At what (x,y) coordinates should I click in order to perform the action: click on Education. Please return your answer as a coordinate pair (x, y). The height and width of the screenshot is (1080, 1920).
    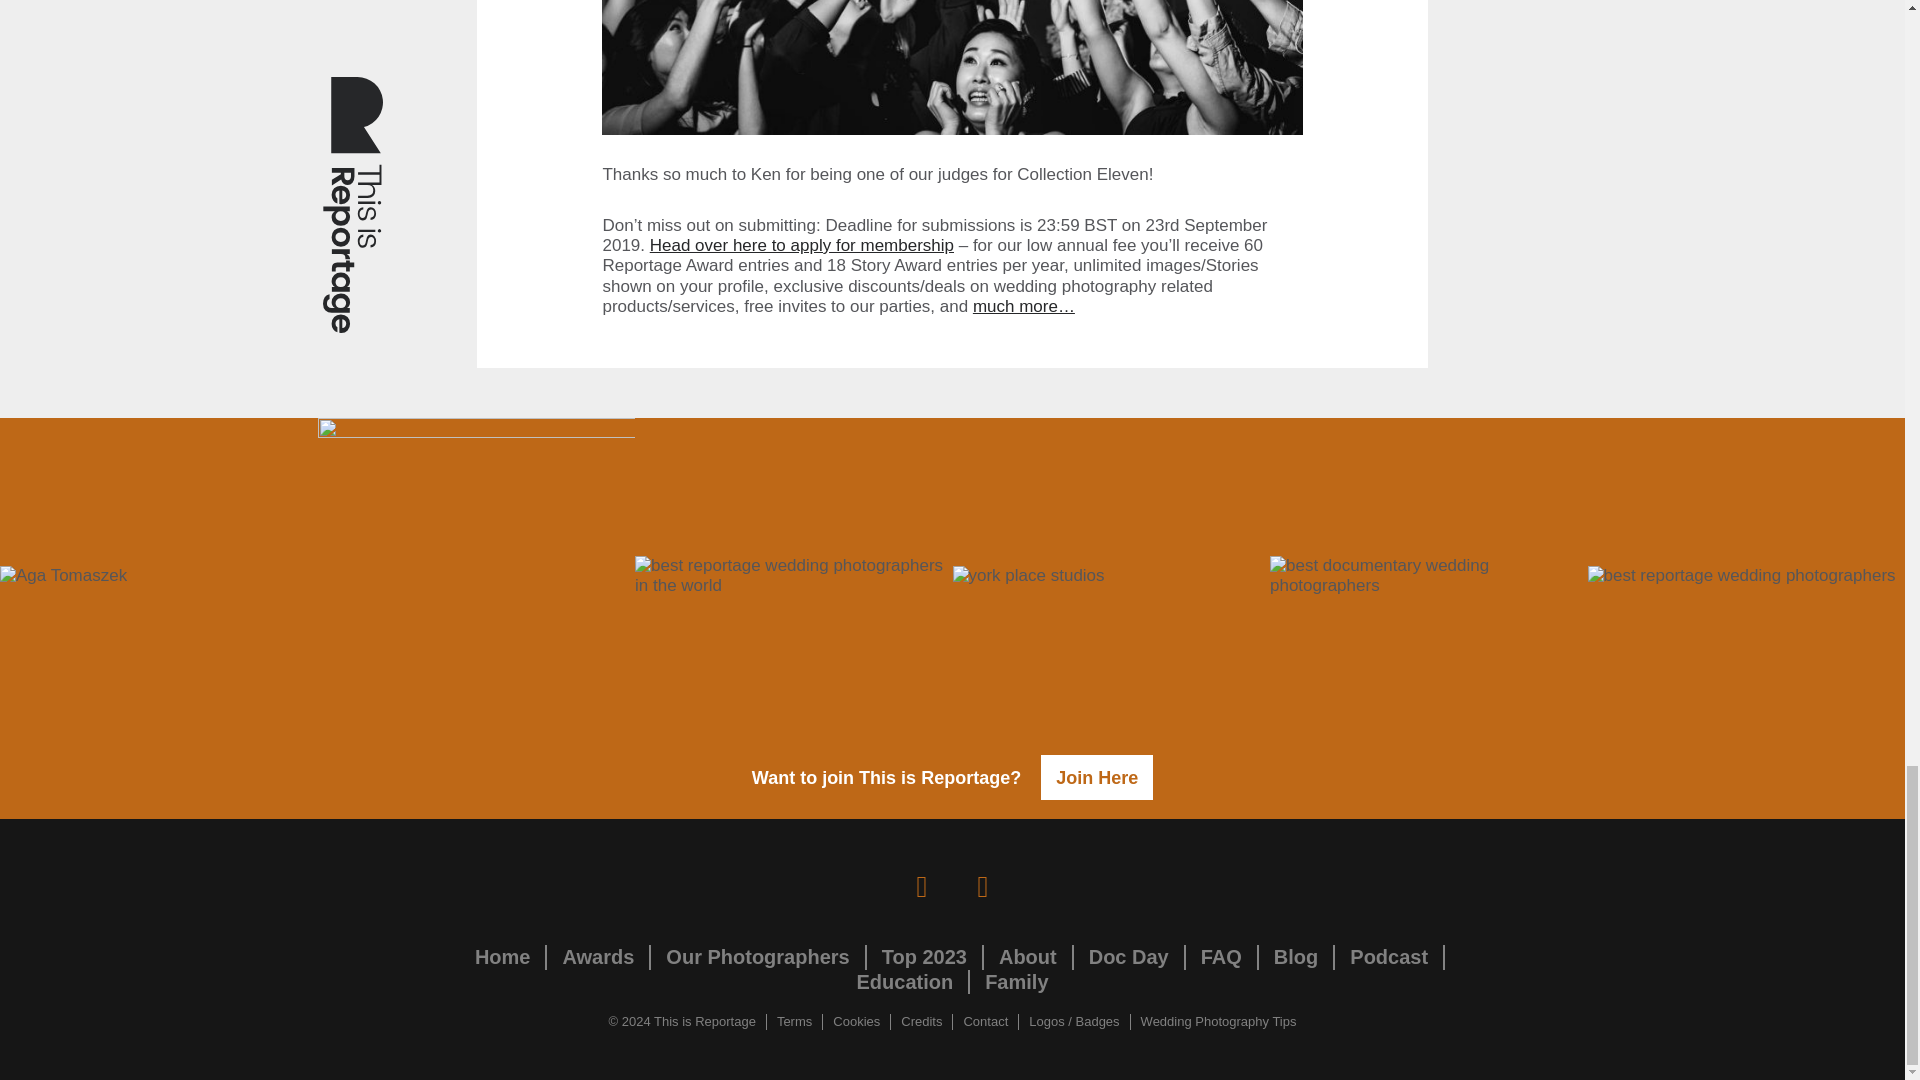
    Looking at the image, I should click on (904, 981).